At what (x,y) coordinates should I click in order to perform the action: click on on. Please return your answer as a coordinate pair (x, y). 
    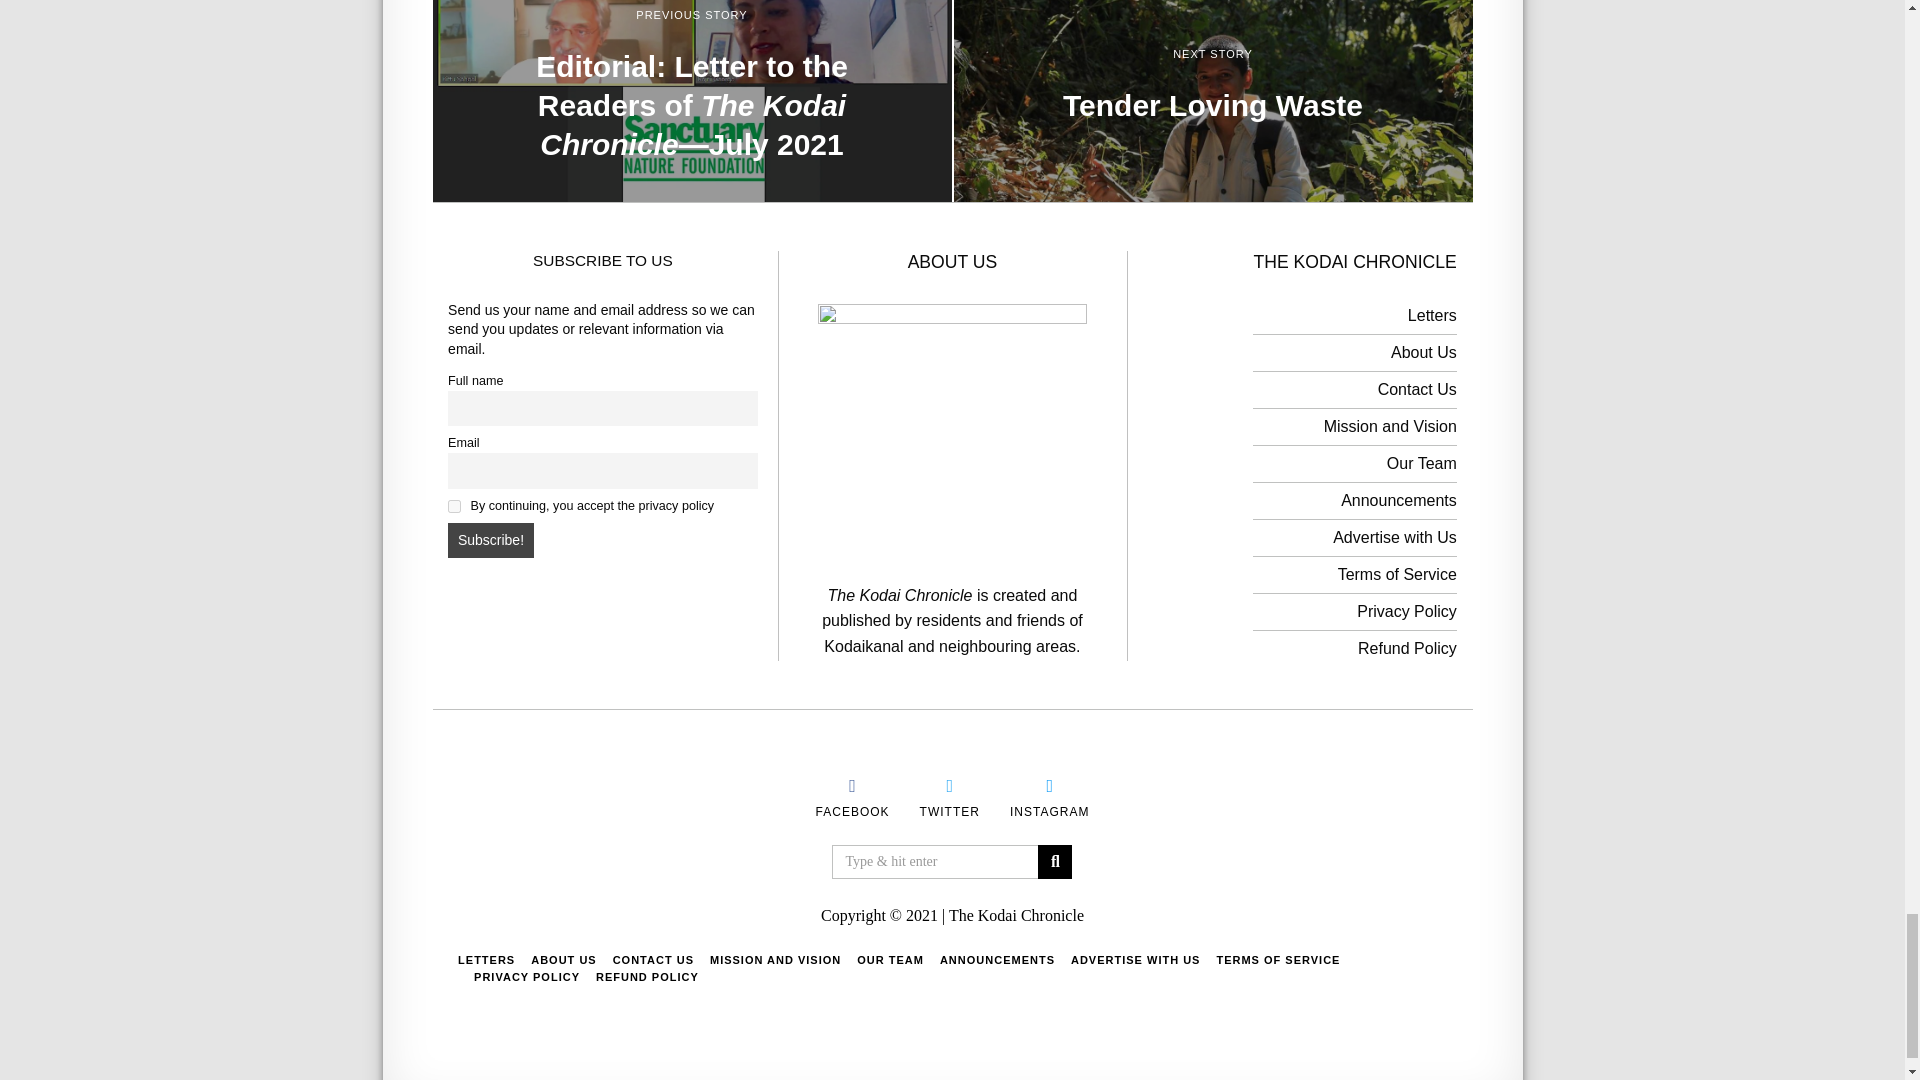
    Looking at the image, I should click on (454, 506).